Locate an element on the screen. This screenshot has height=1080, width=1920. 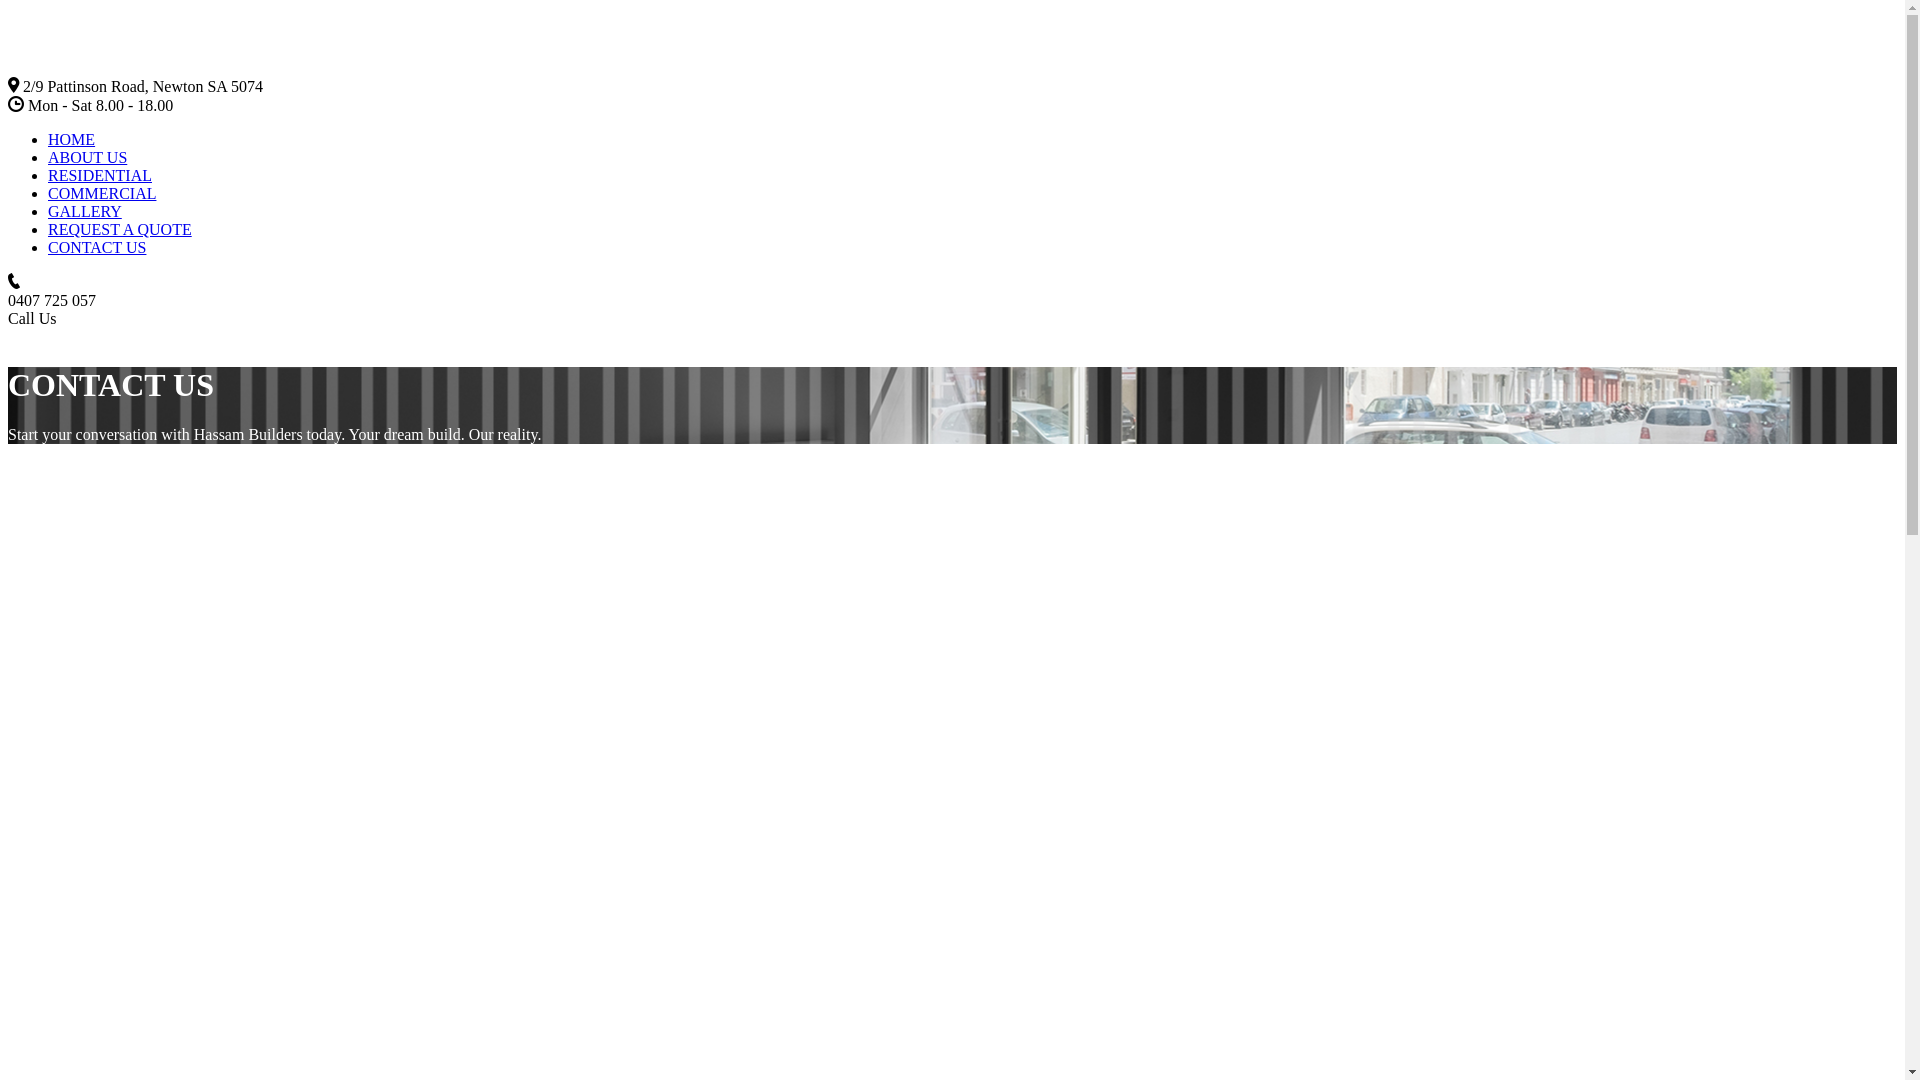
HOME is located at coordinates (72, 140).